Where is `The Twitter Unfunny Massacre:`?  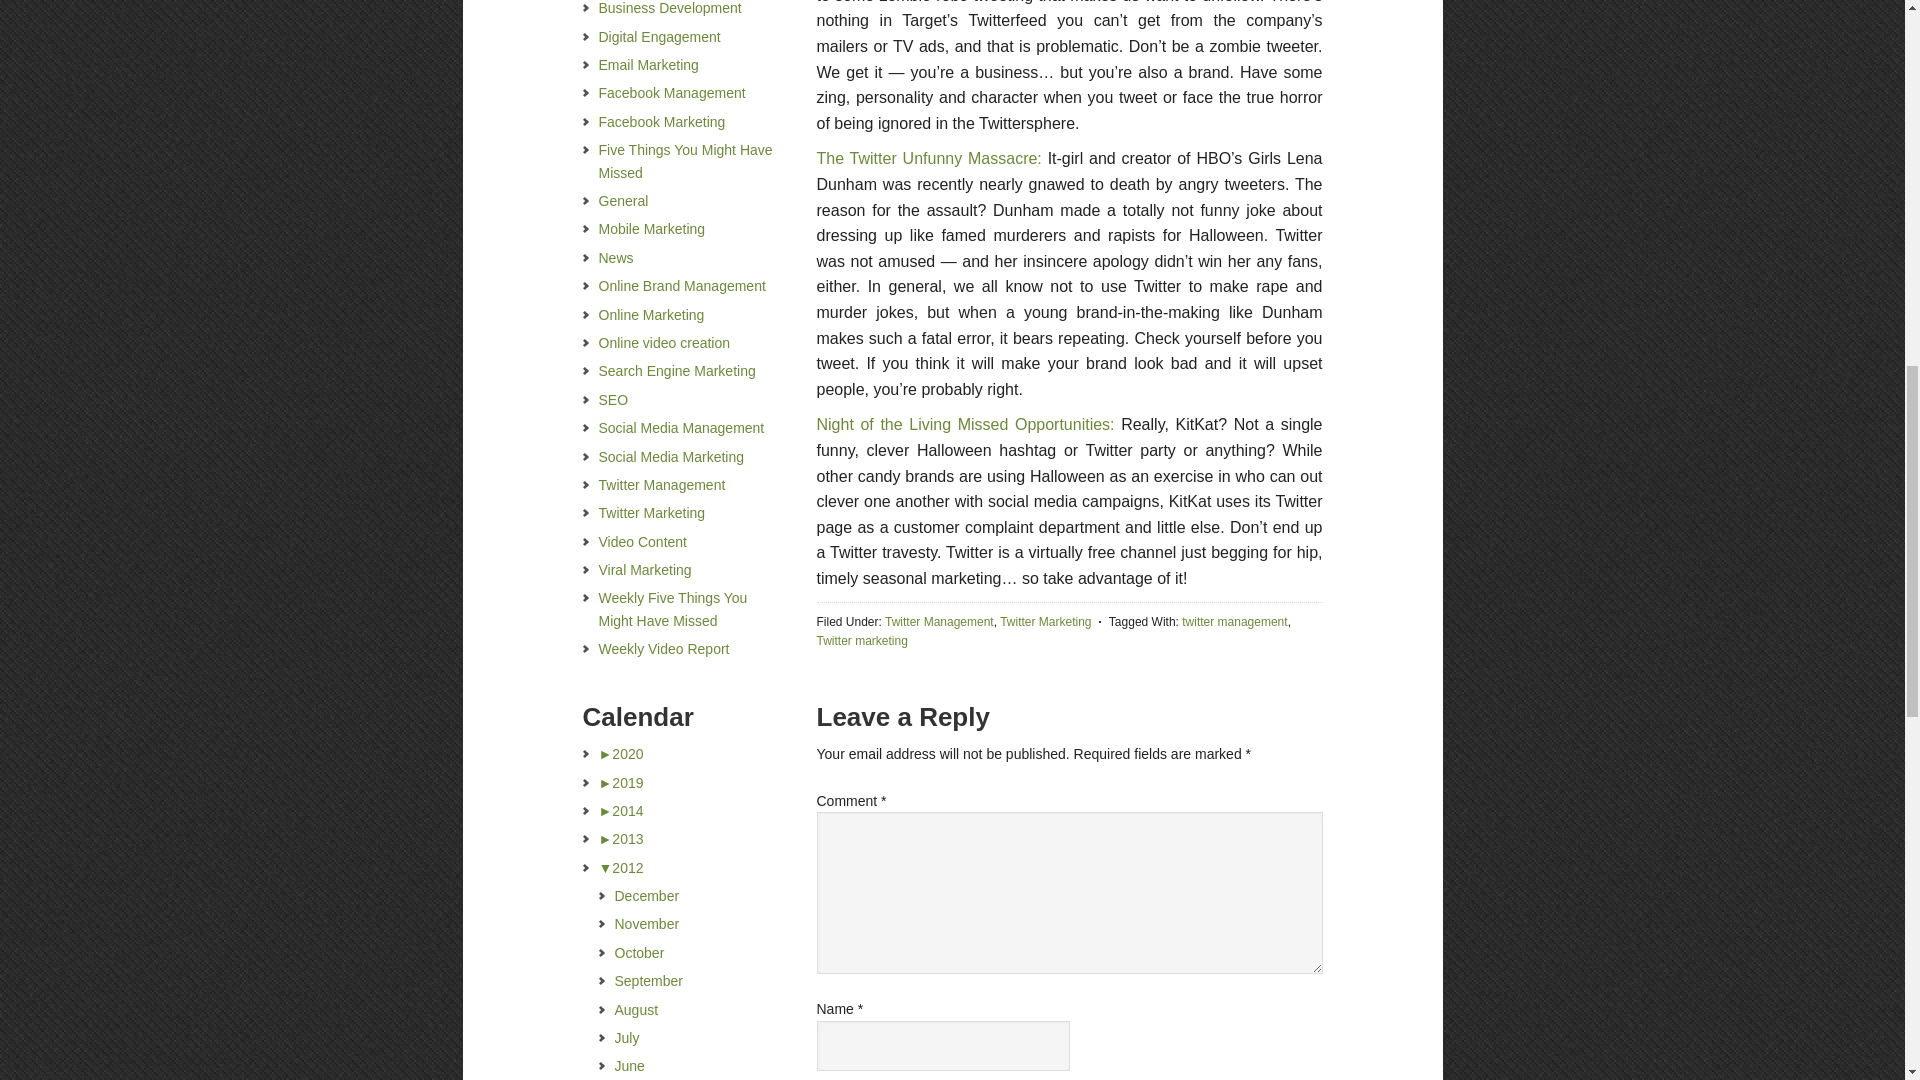
The Twitter Unfunny Massacre: is located at coordinates (928, 158).